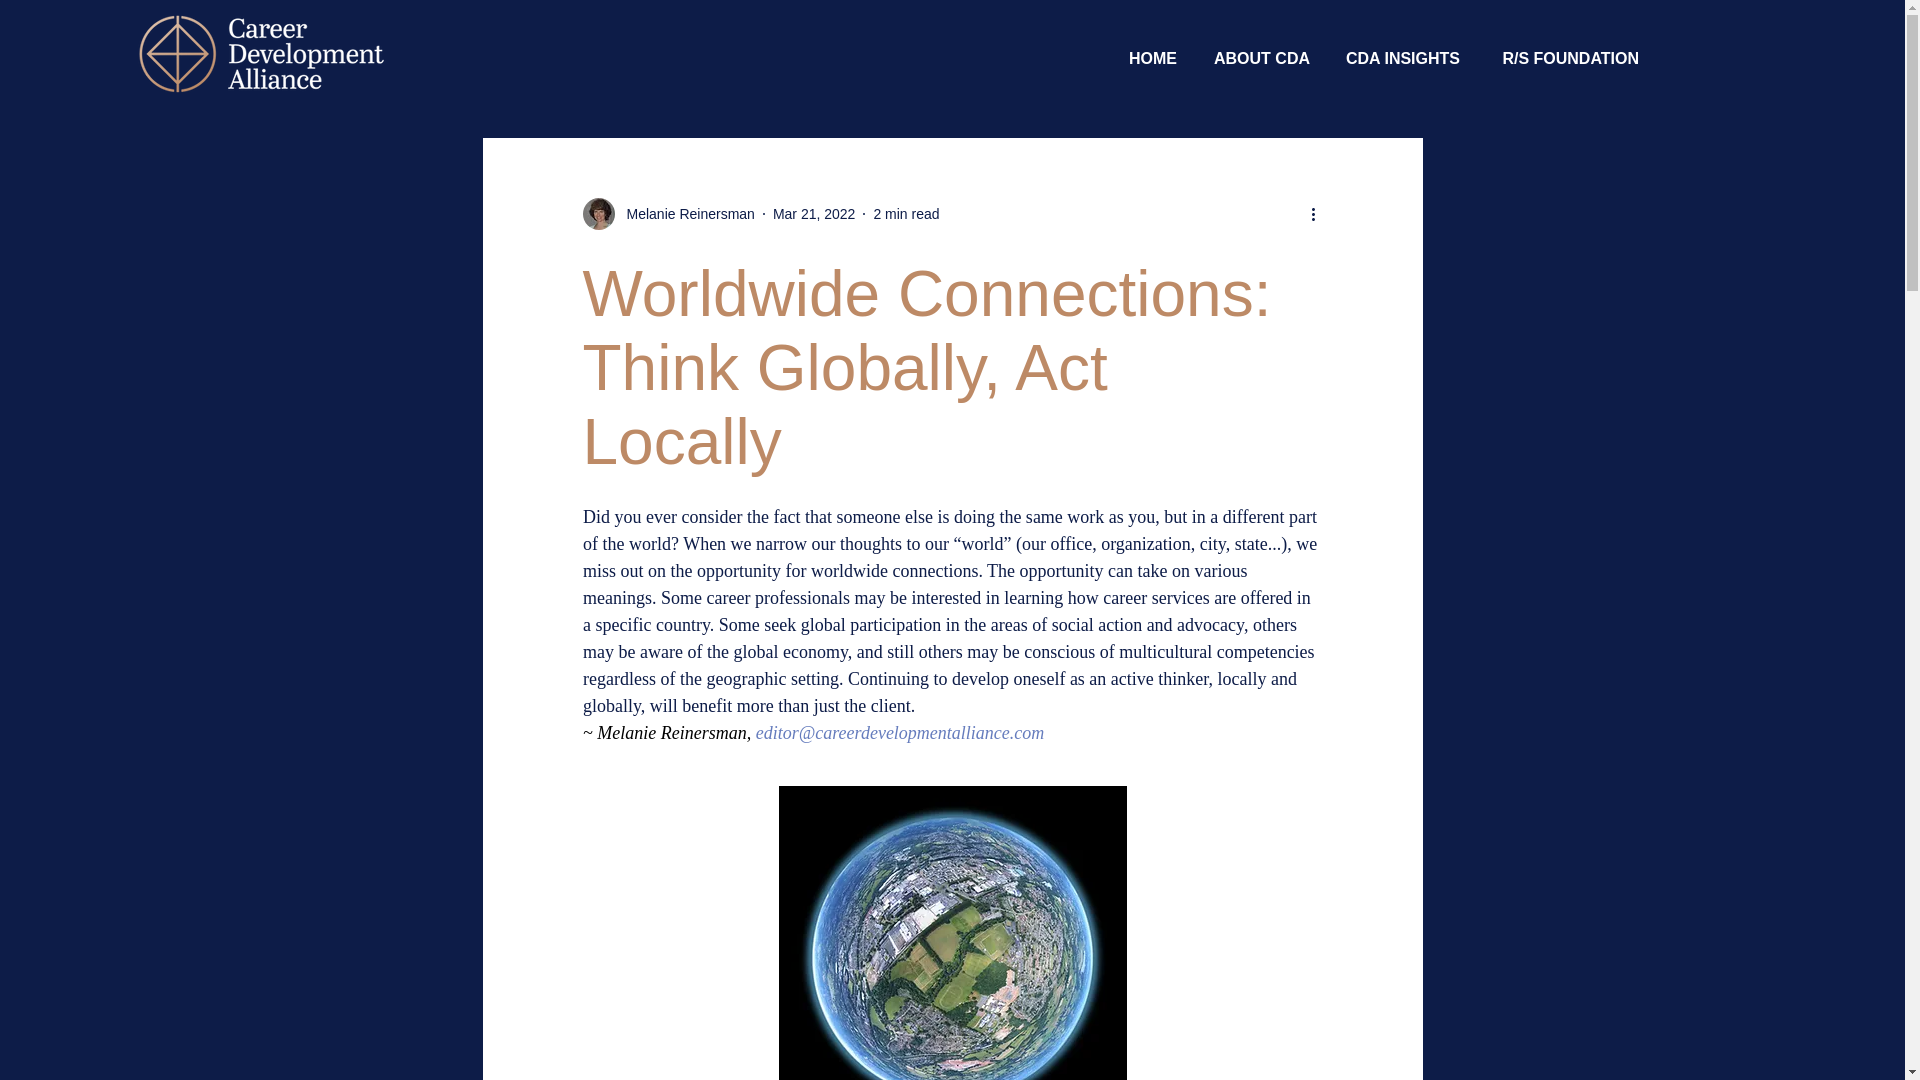 The width and height of the screenshot is (1920, 1080). I want to click on Mar 21, 2022, so click(814, 214).